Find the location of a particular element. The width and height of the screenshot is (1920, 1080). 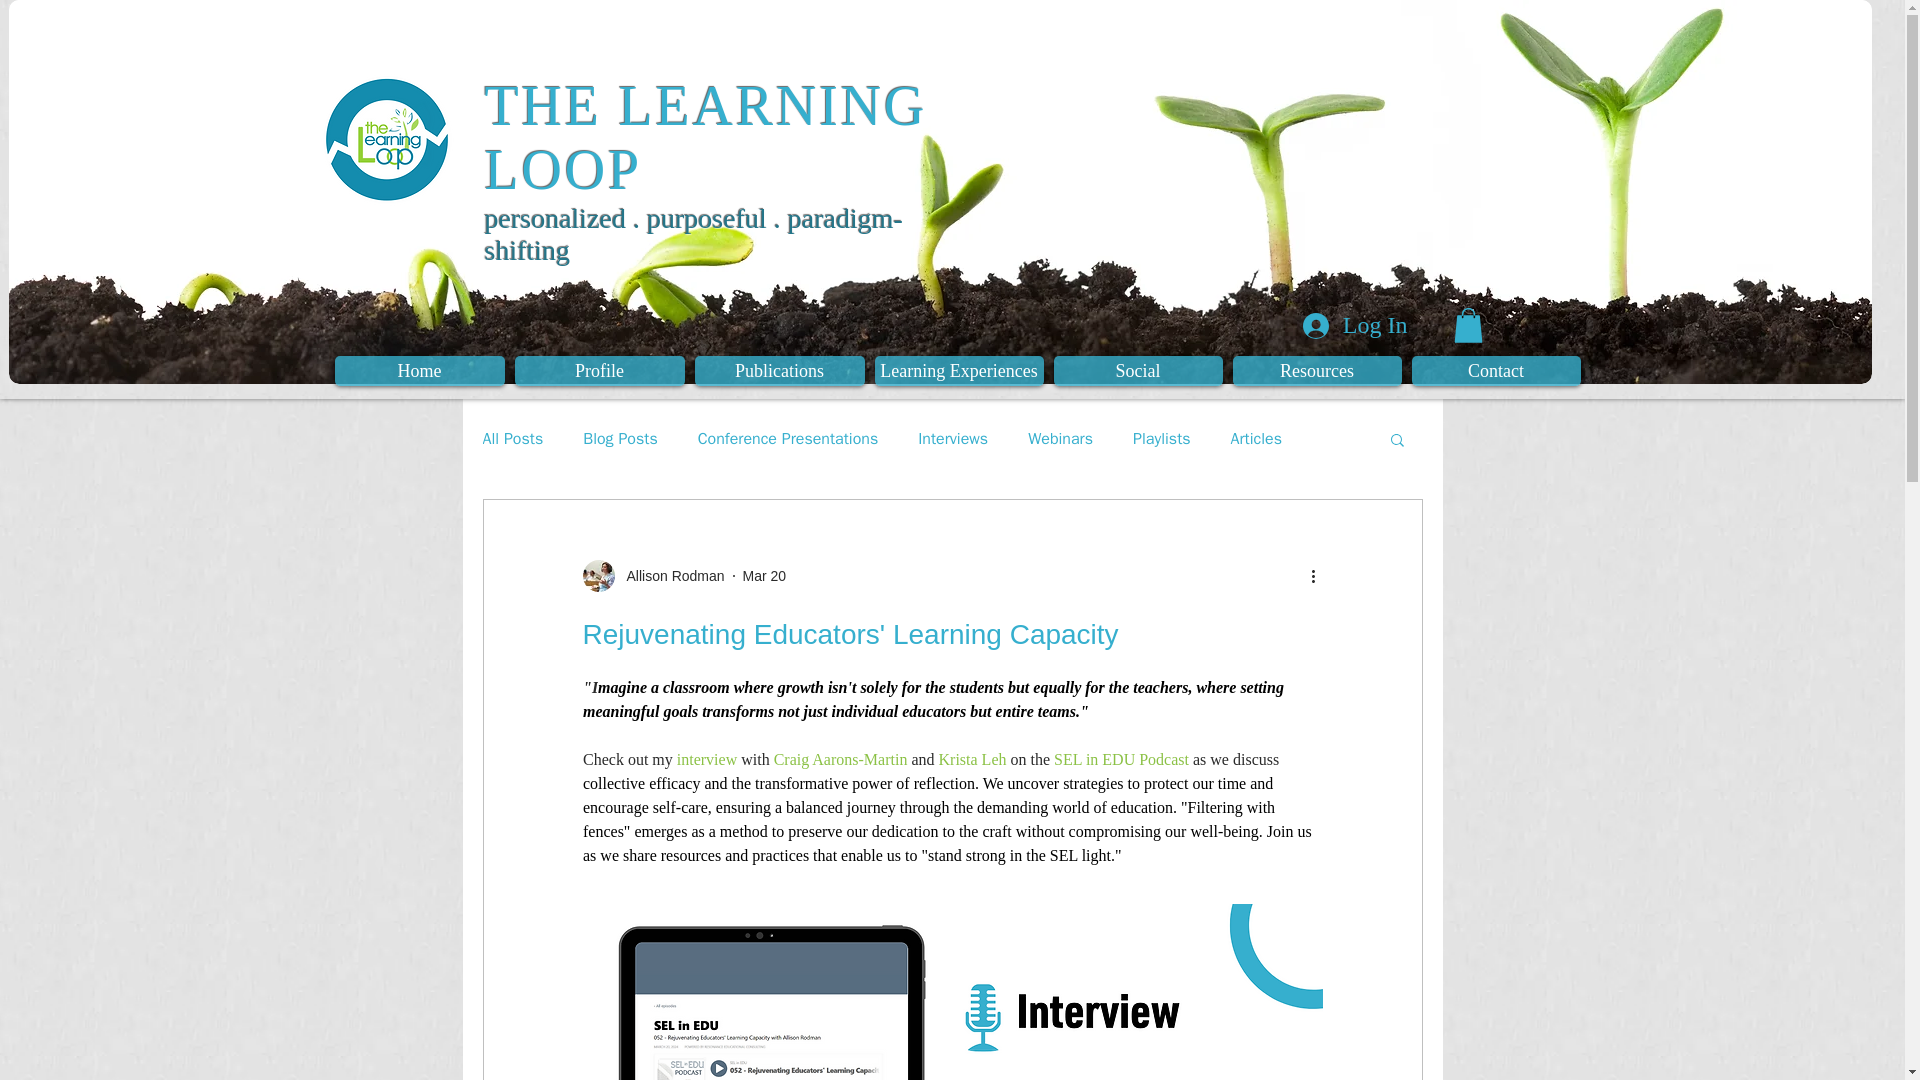

Log In is located at coordinates (1355, 326).